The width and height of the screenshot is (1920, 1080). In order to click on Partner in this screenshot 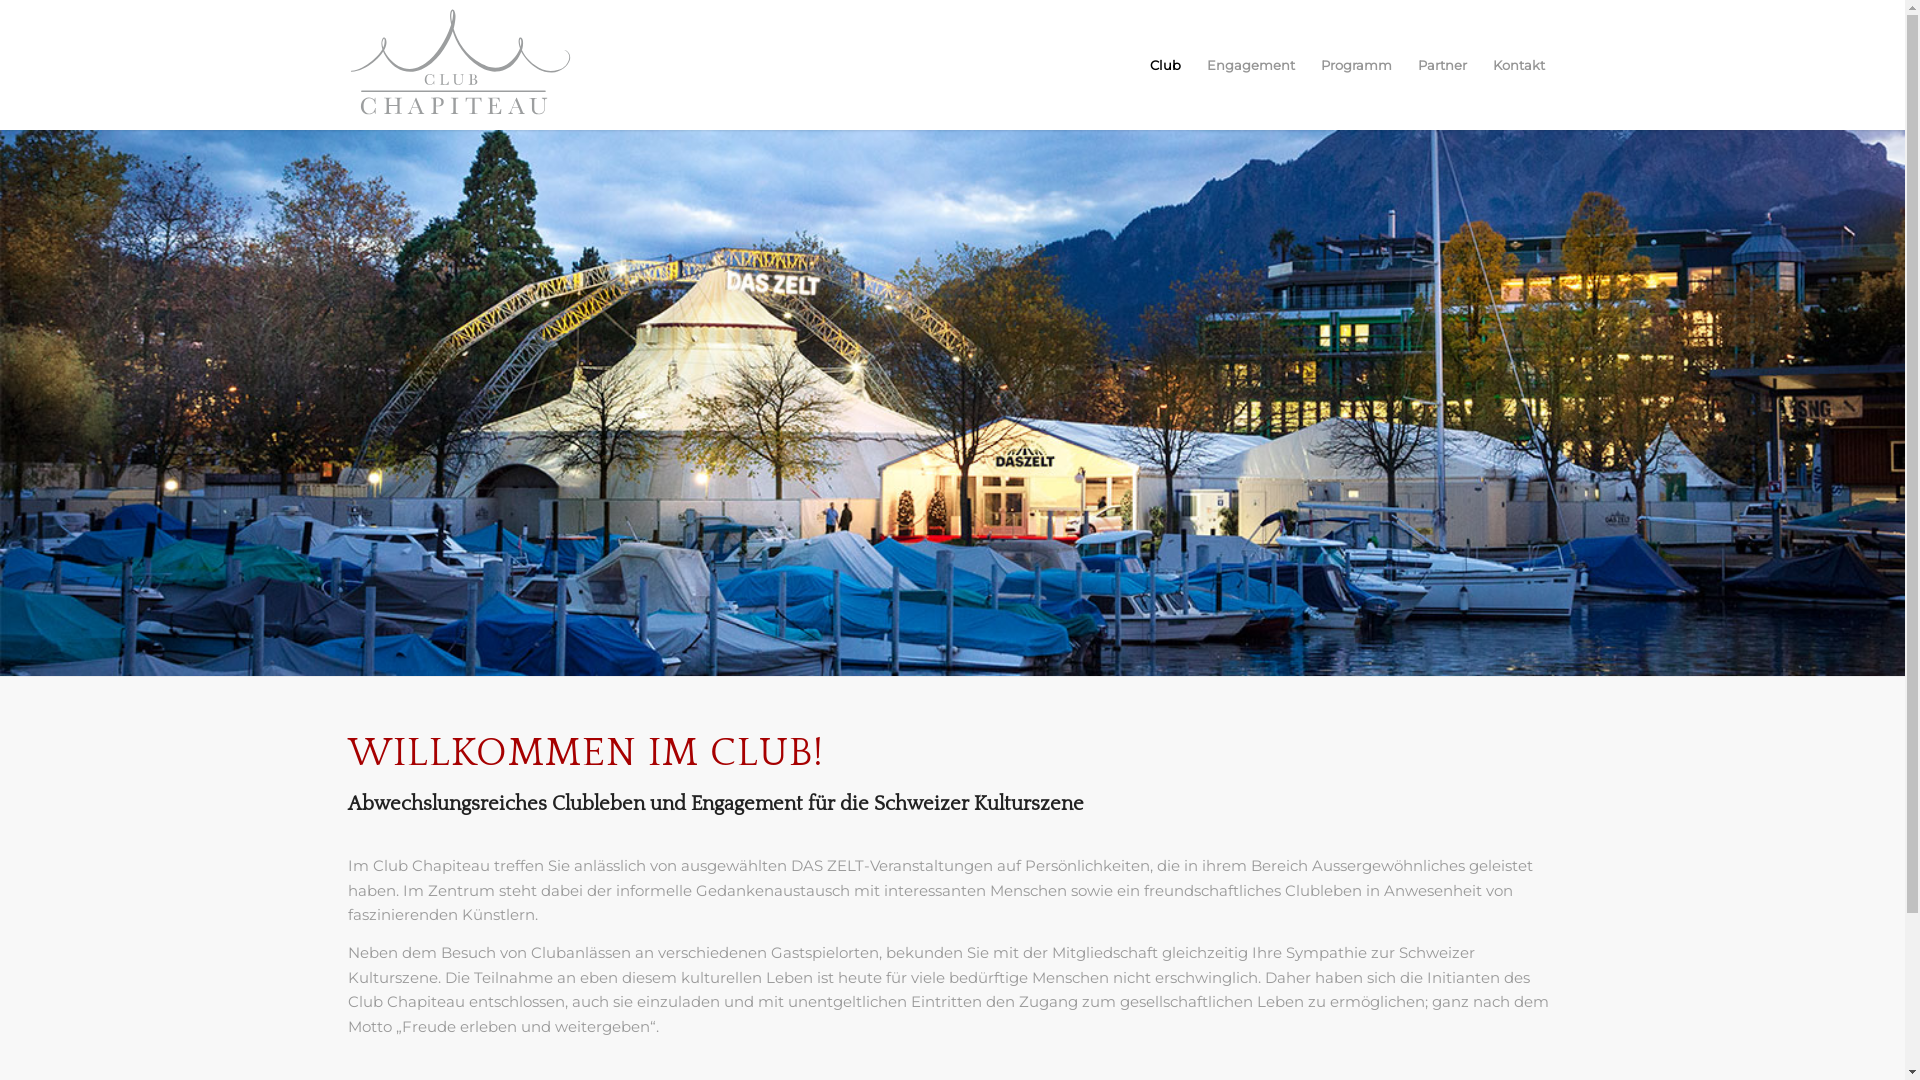, I will do `click(1442, 65)`.